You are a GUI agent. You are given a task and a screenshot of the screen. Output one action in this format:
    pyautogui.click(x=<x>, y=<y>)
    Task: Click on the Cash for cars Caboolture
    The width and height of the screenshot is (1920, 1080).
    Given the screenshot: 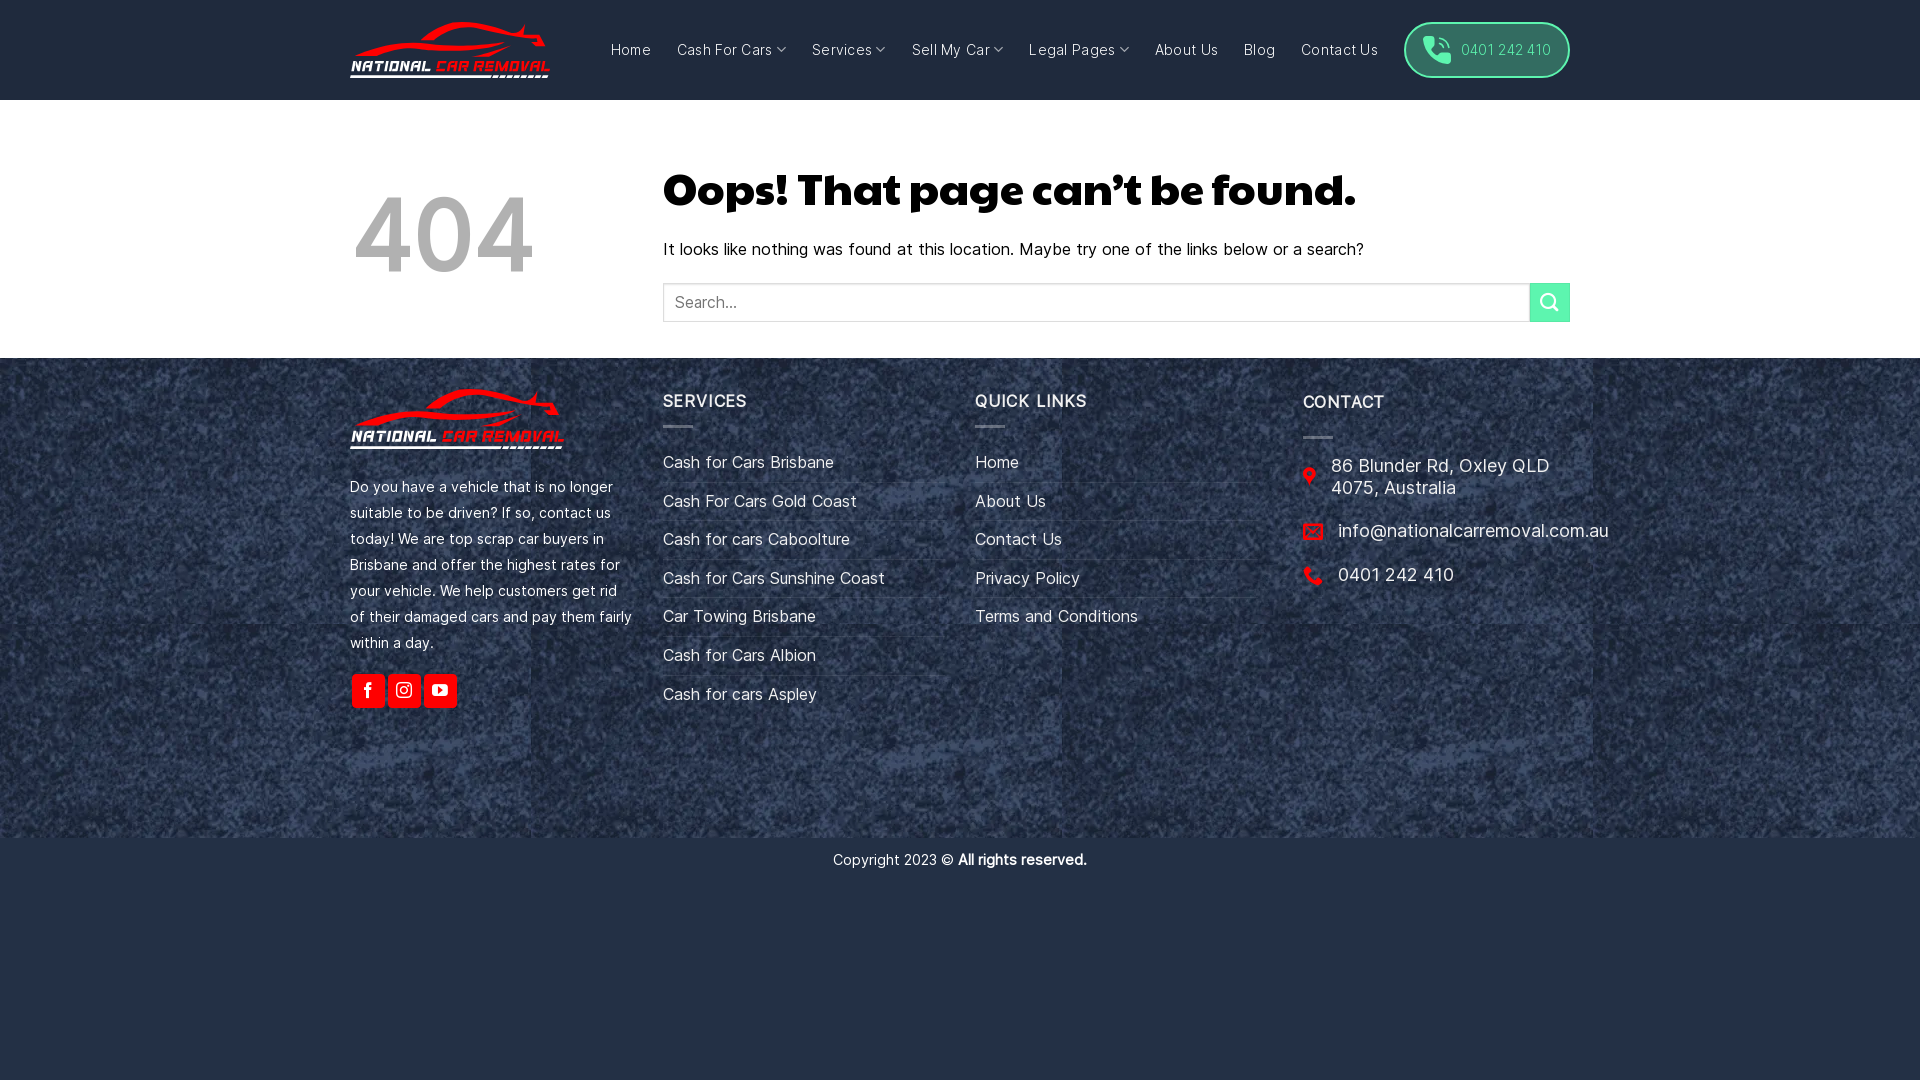 What is the action you would take?
    pyautogui.click(x=756, y=540)
    